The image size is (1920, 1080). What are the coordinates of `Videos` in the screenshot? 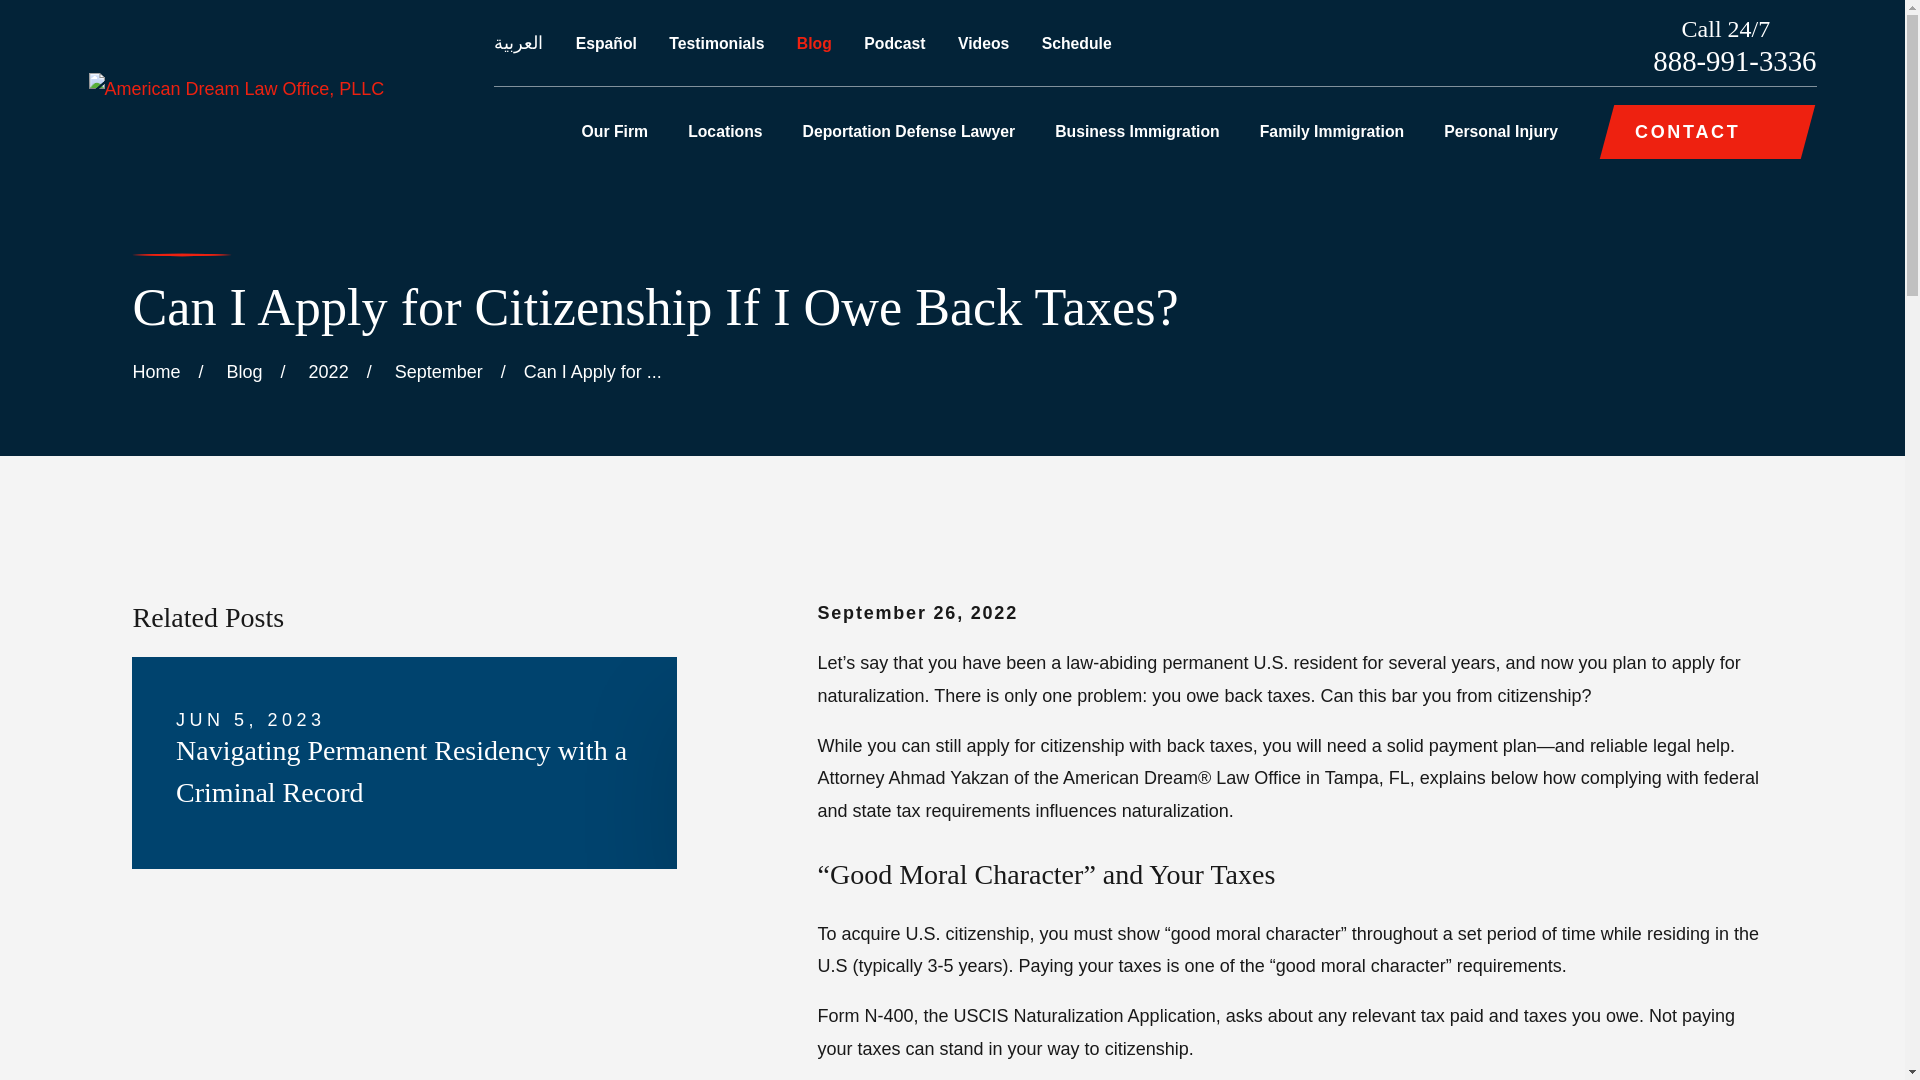 It's located at (984, 42).